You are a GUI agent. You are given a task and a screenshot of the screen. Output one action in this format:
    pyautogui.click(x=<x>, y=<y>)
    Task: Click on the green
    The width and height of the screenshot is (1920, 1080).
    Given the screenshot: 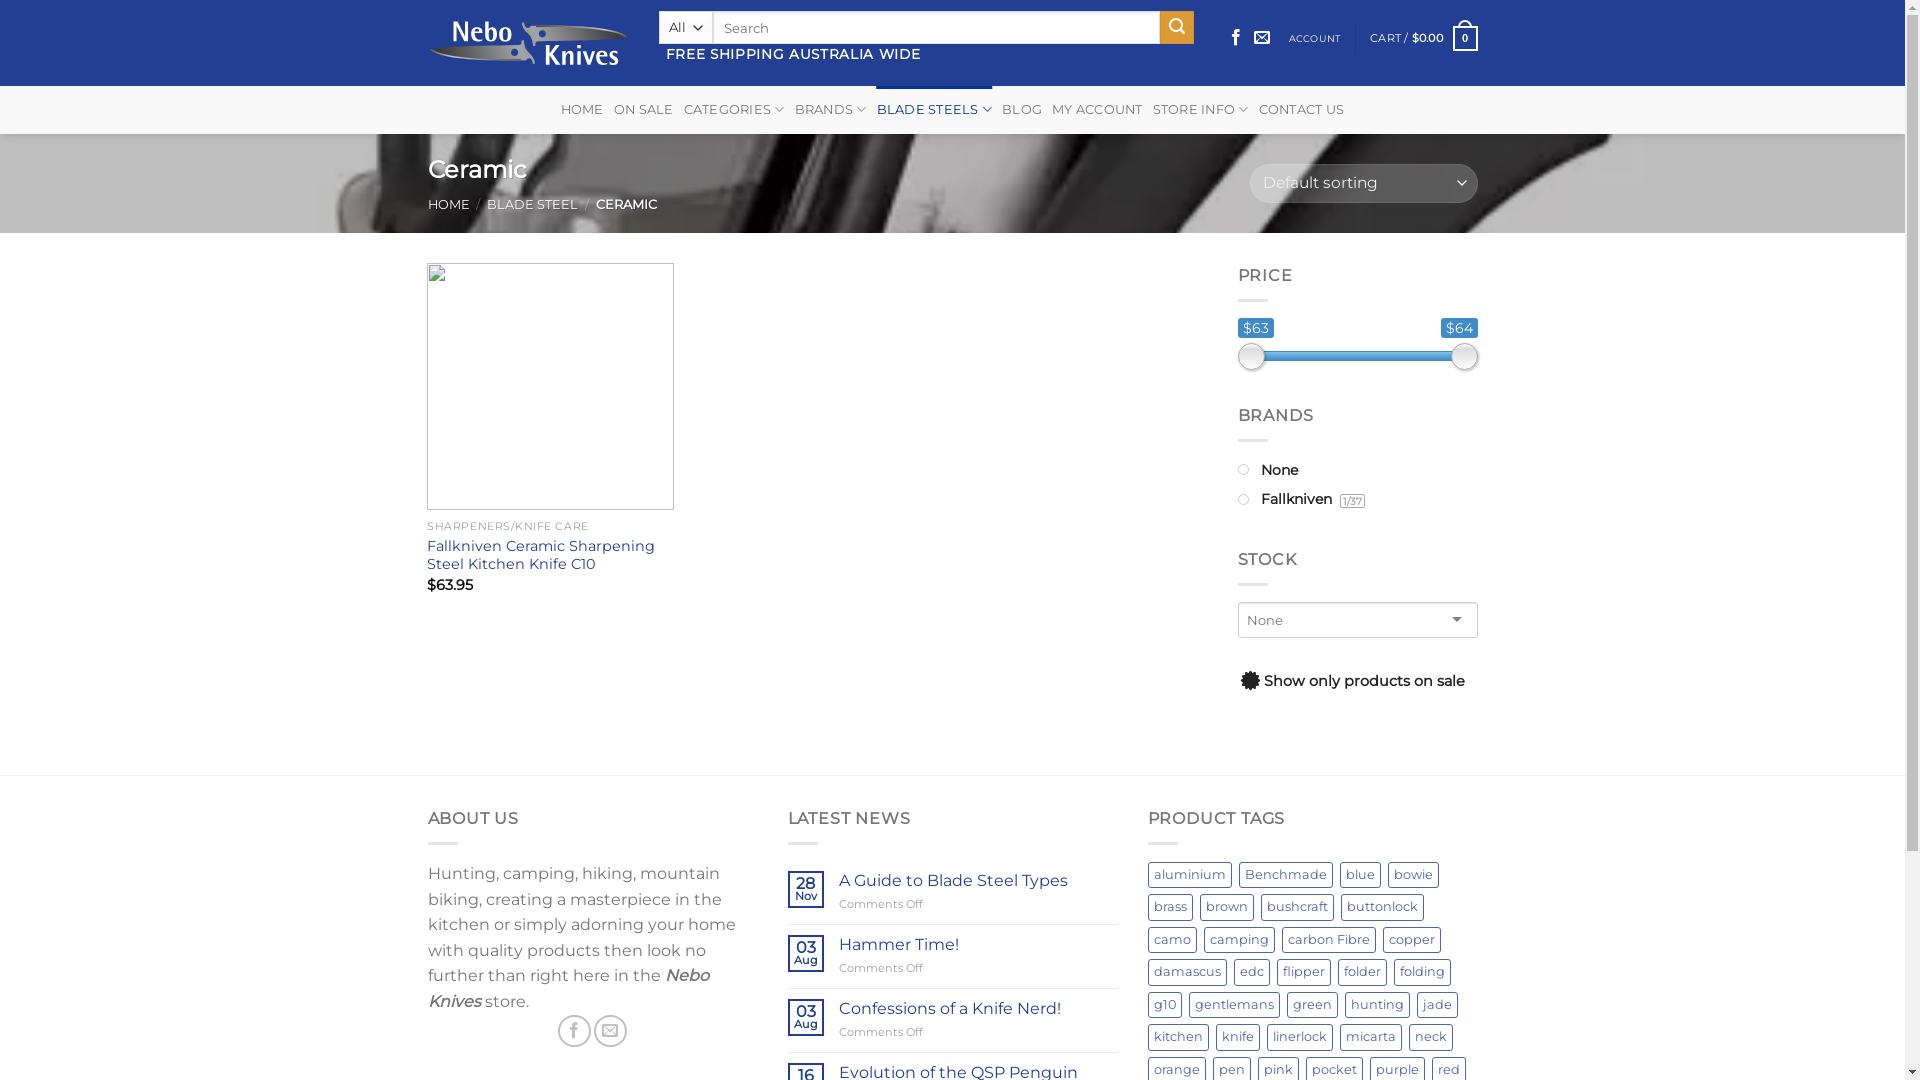 What is the action you would take?
    pyautogui.click(x=1312, y=1004)
    